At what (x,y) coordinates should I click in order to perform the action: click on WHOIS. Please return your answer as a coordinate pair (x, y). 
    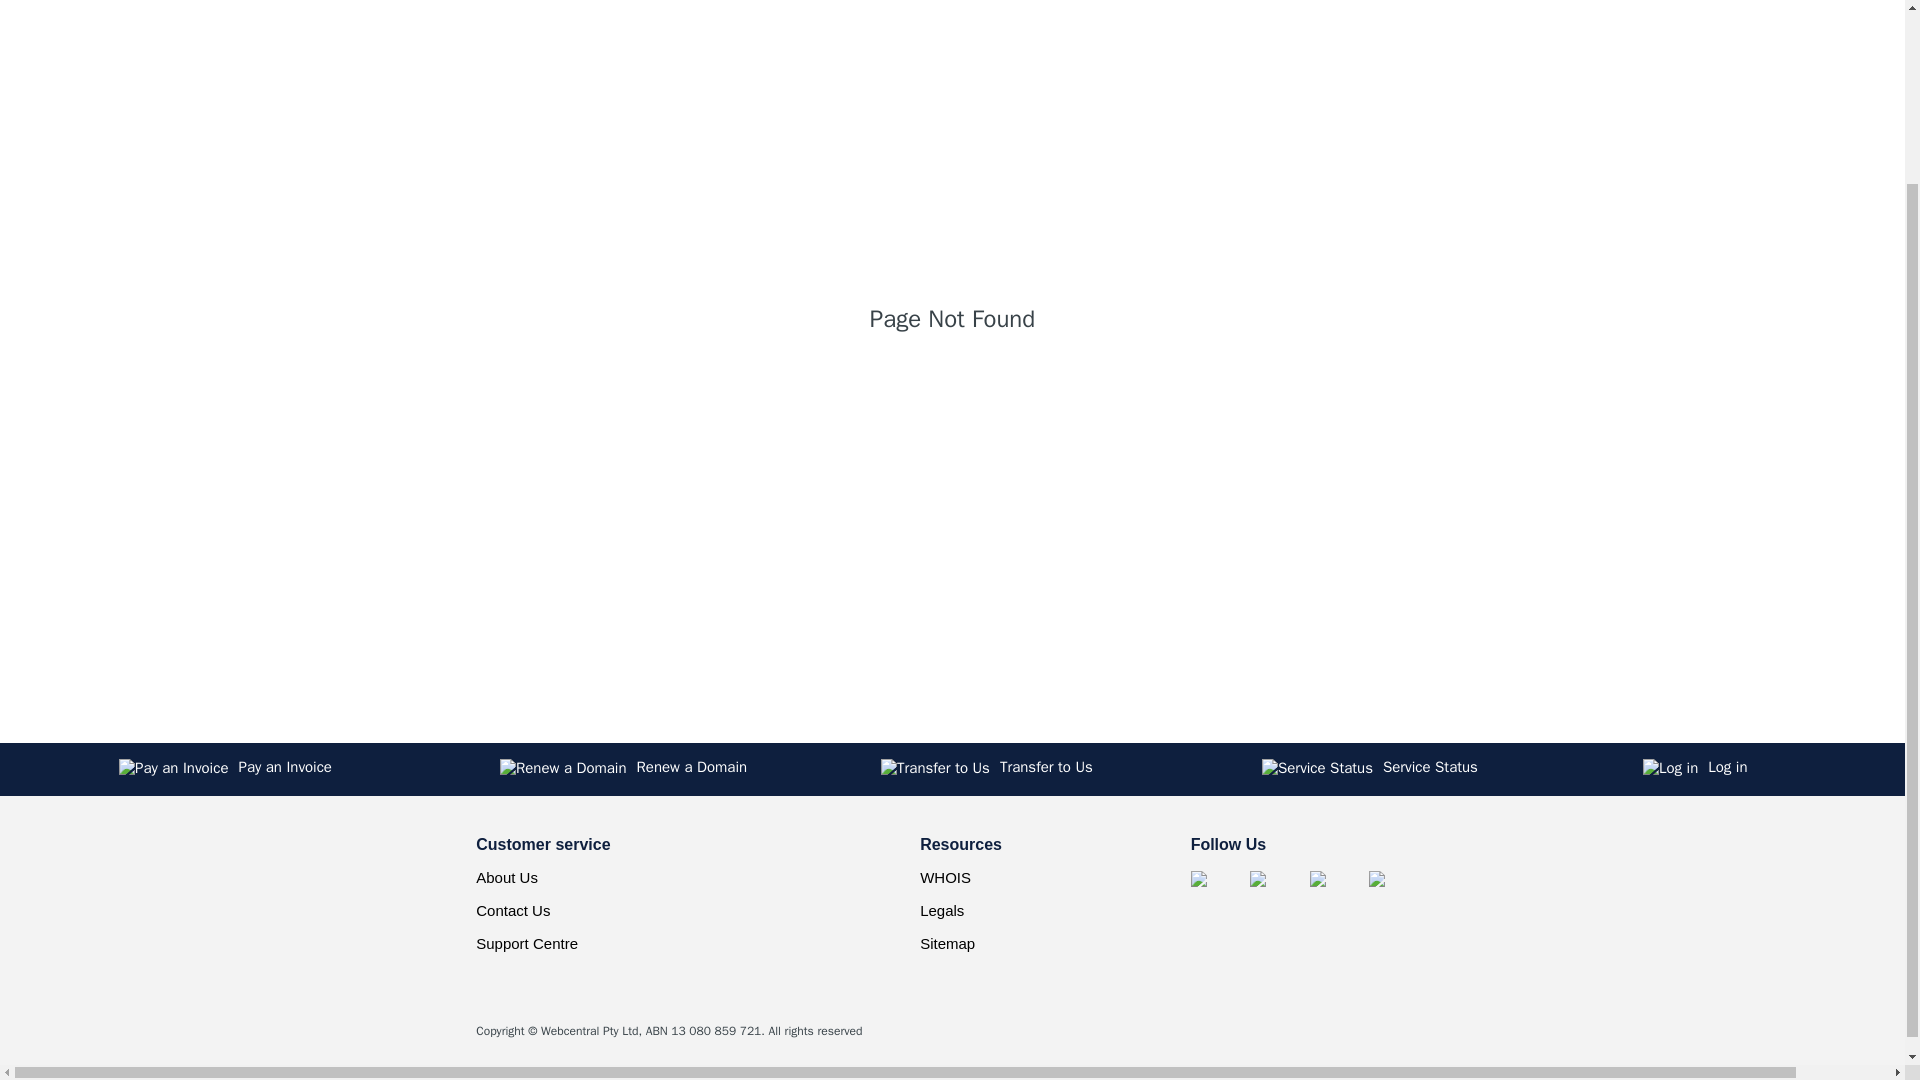
    Looking at the image, I should click on (945, 876).